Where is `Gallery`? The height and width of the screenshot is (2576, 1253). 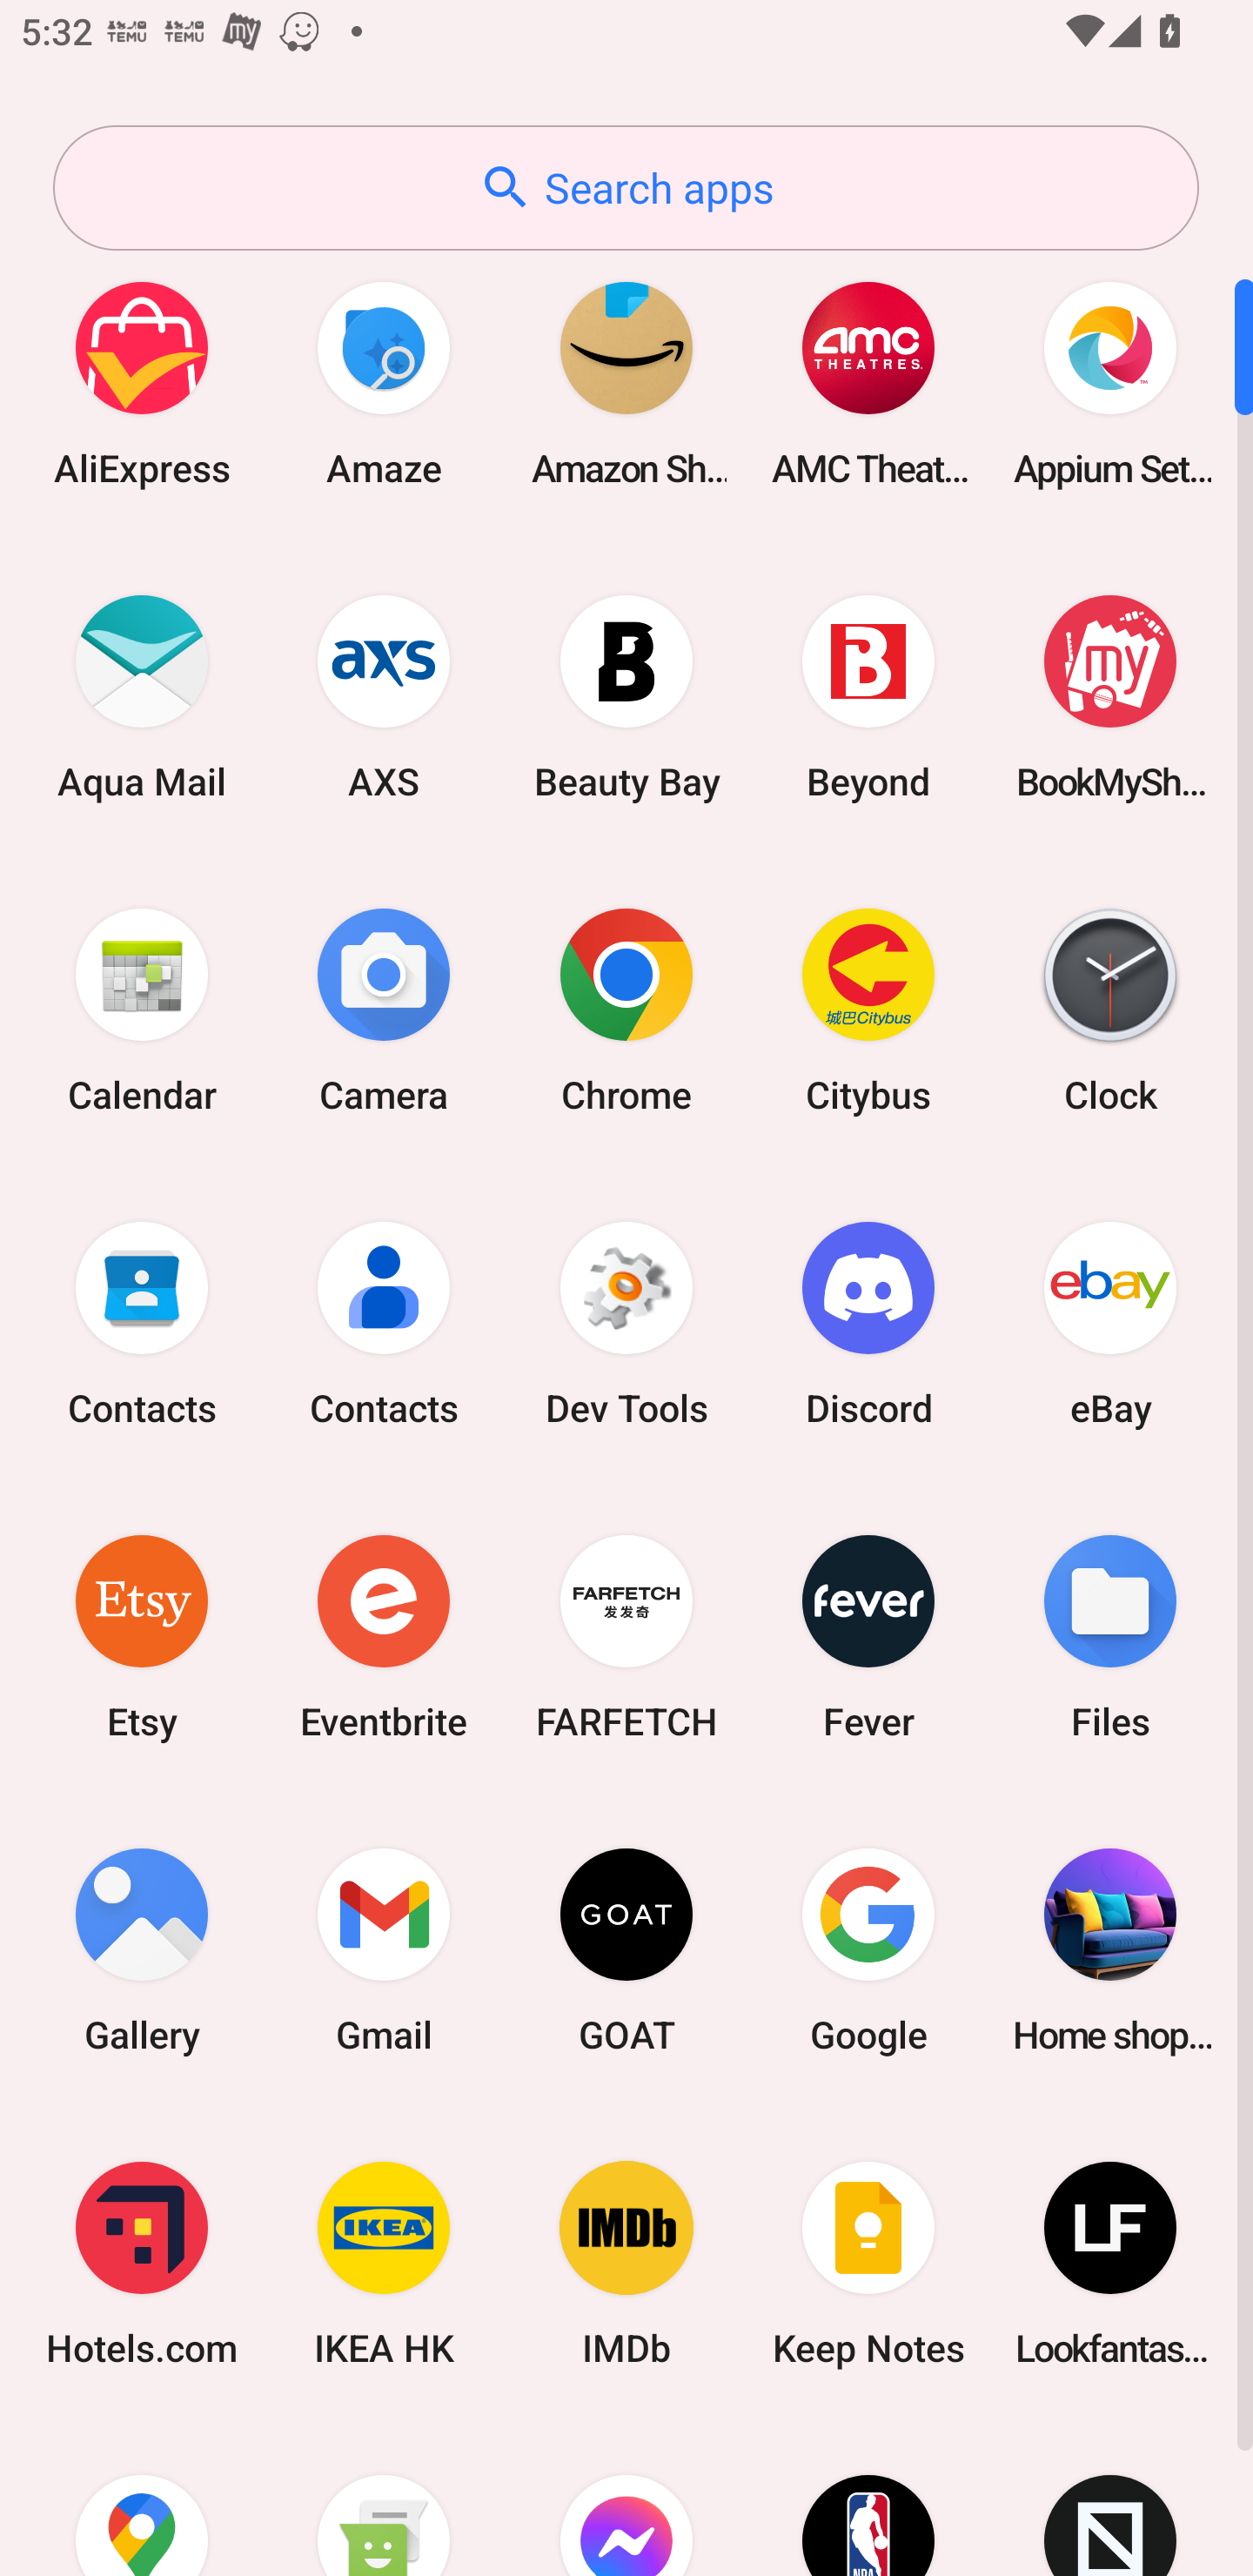 Gallery is located at coordinates (142, 1949).